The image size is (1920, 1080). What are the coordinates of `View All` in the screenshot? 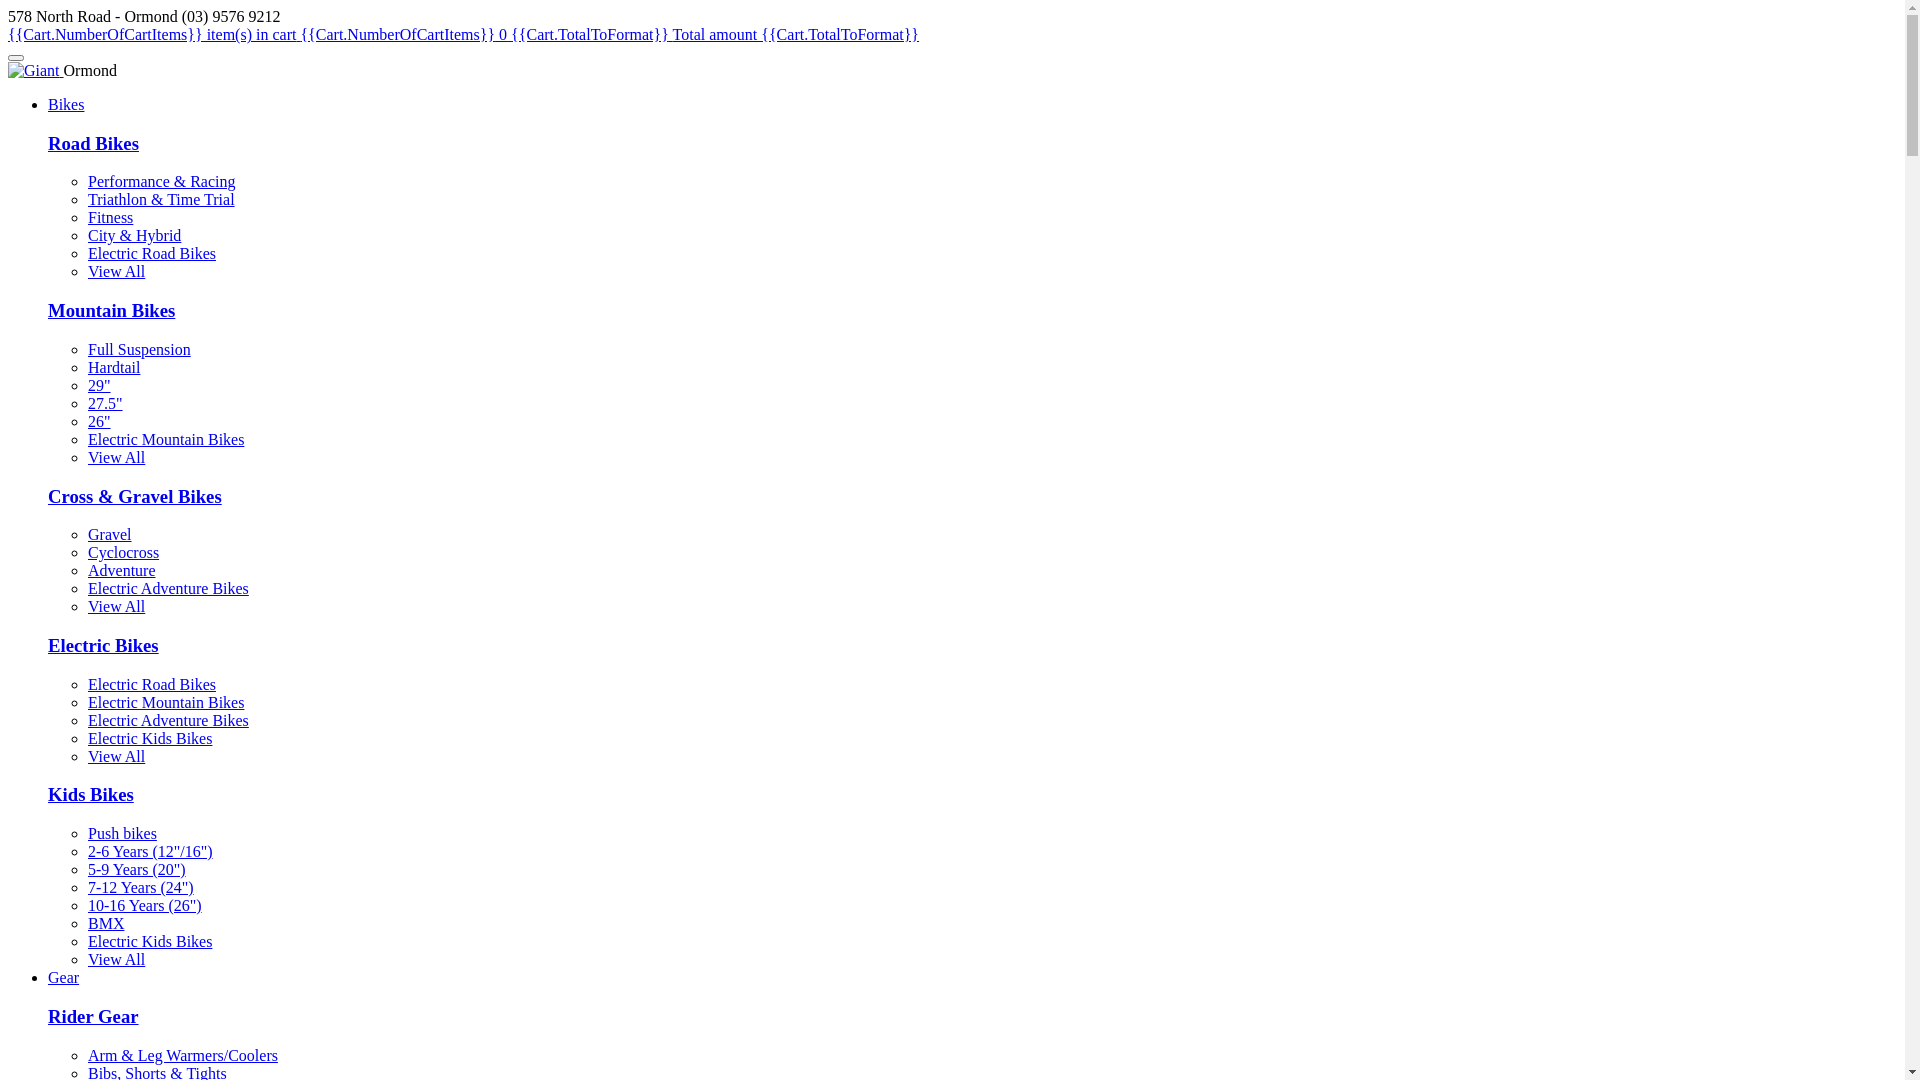 It's located at (116, 960).